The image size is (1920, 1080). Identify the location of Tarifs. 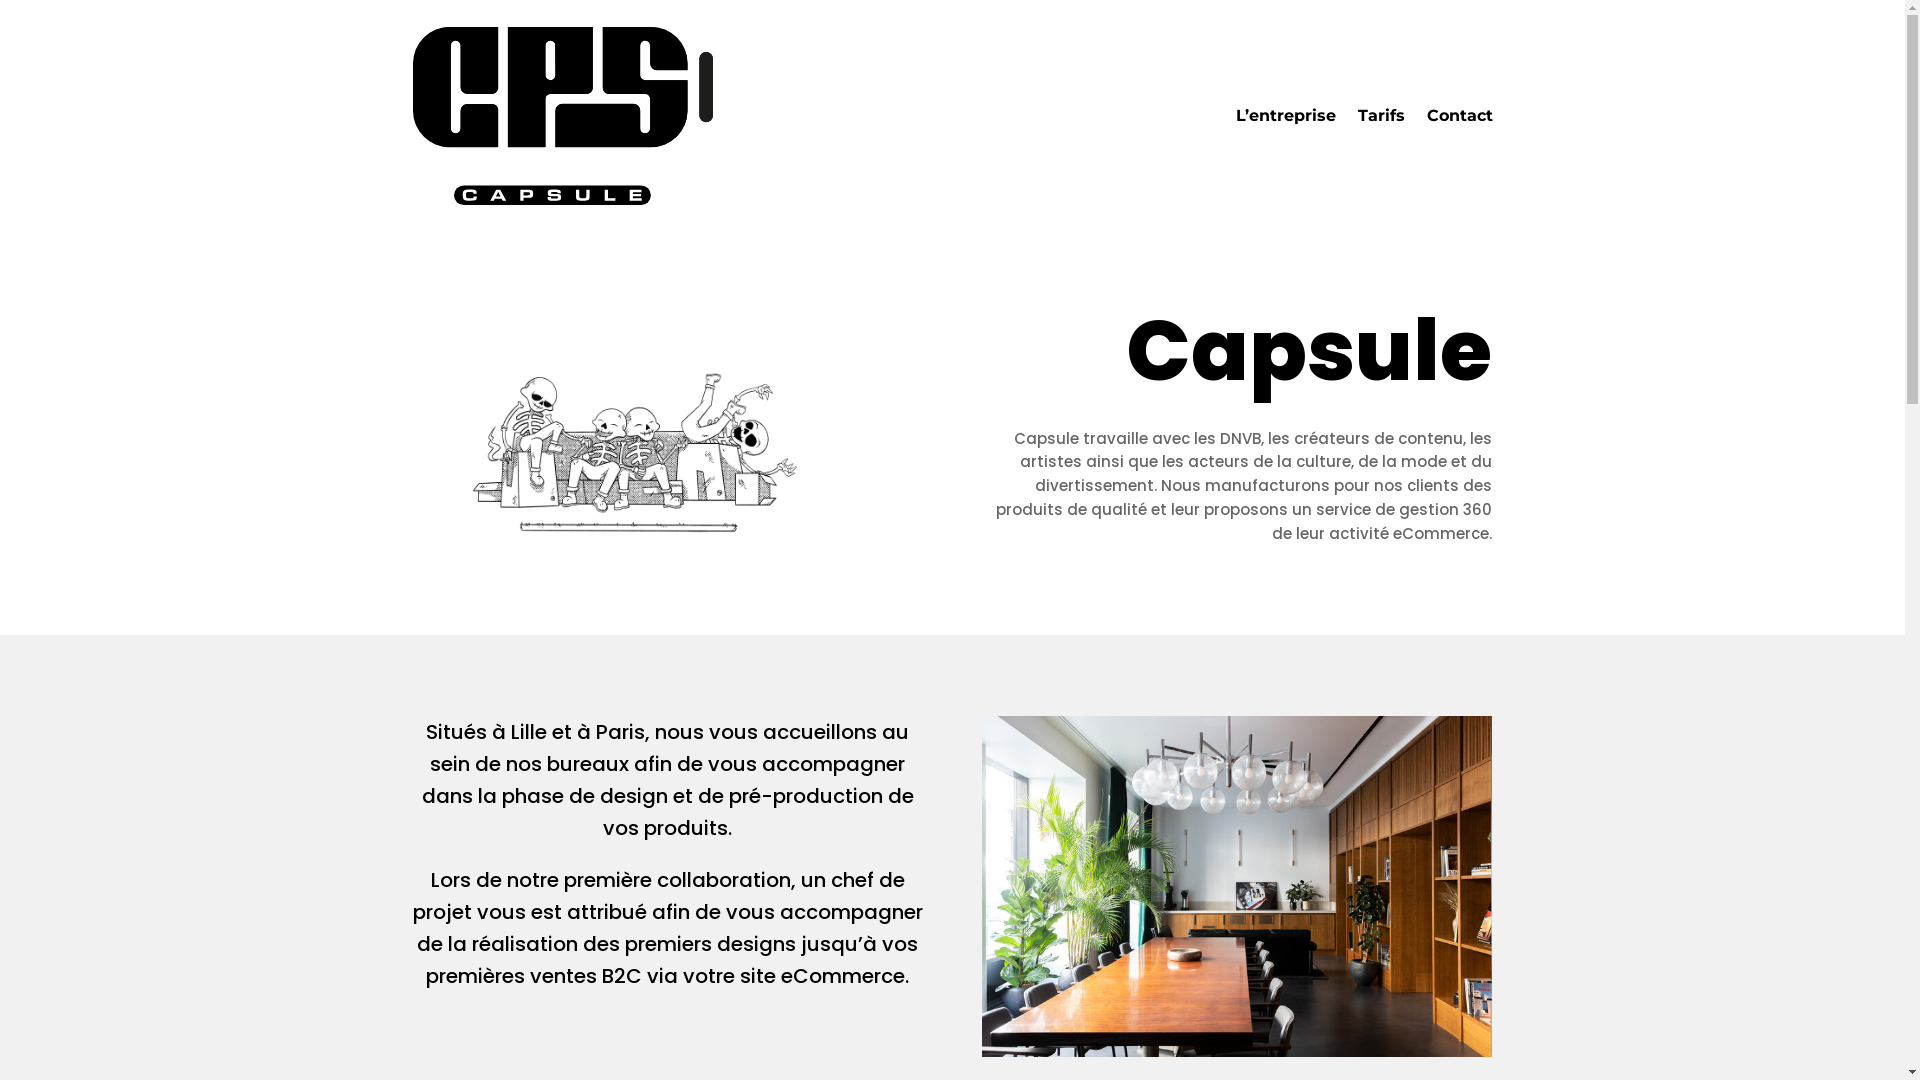
(1382, 116).